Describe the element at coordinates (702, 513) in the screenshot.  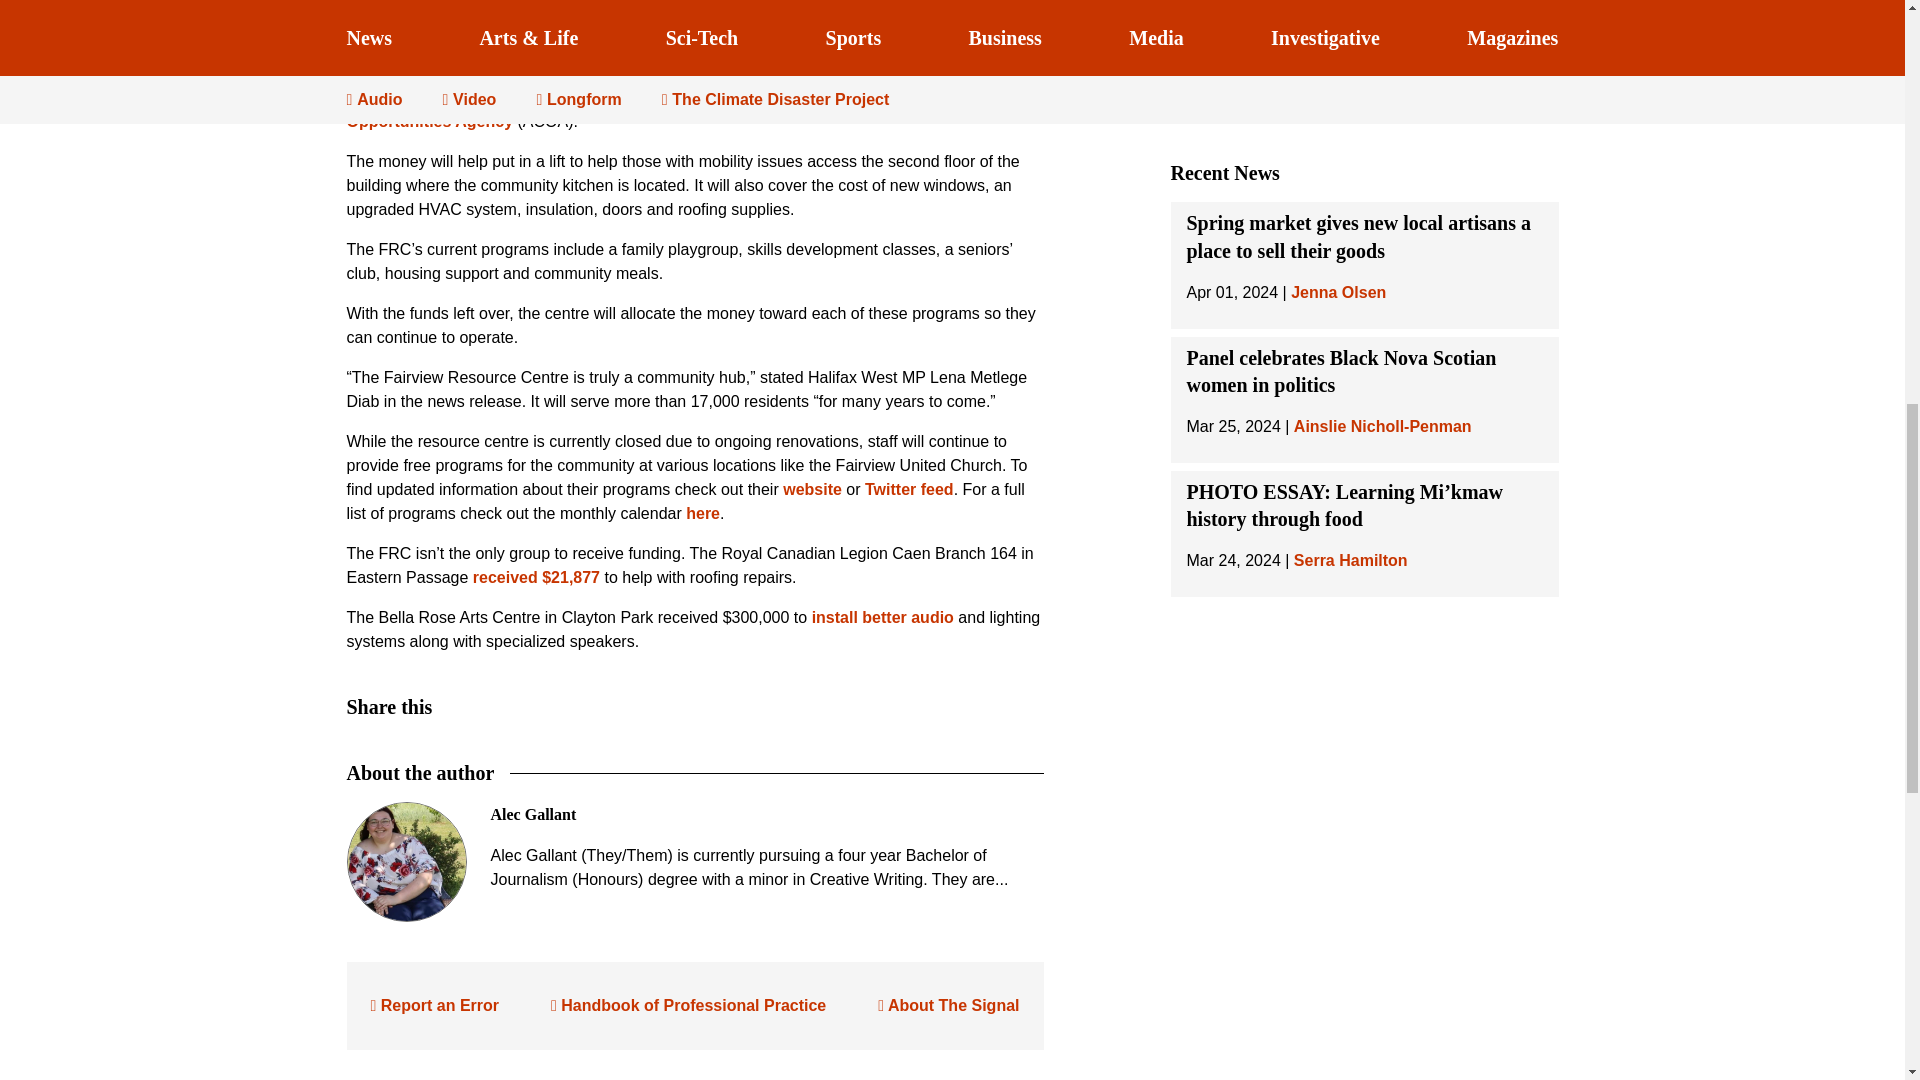
I see `here` at that location.